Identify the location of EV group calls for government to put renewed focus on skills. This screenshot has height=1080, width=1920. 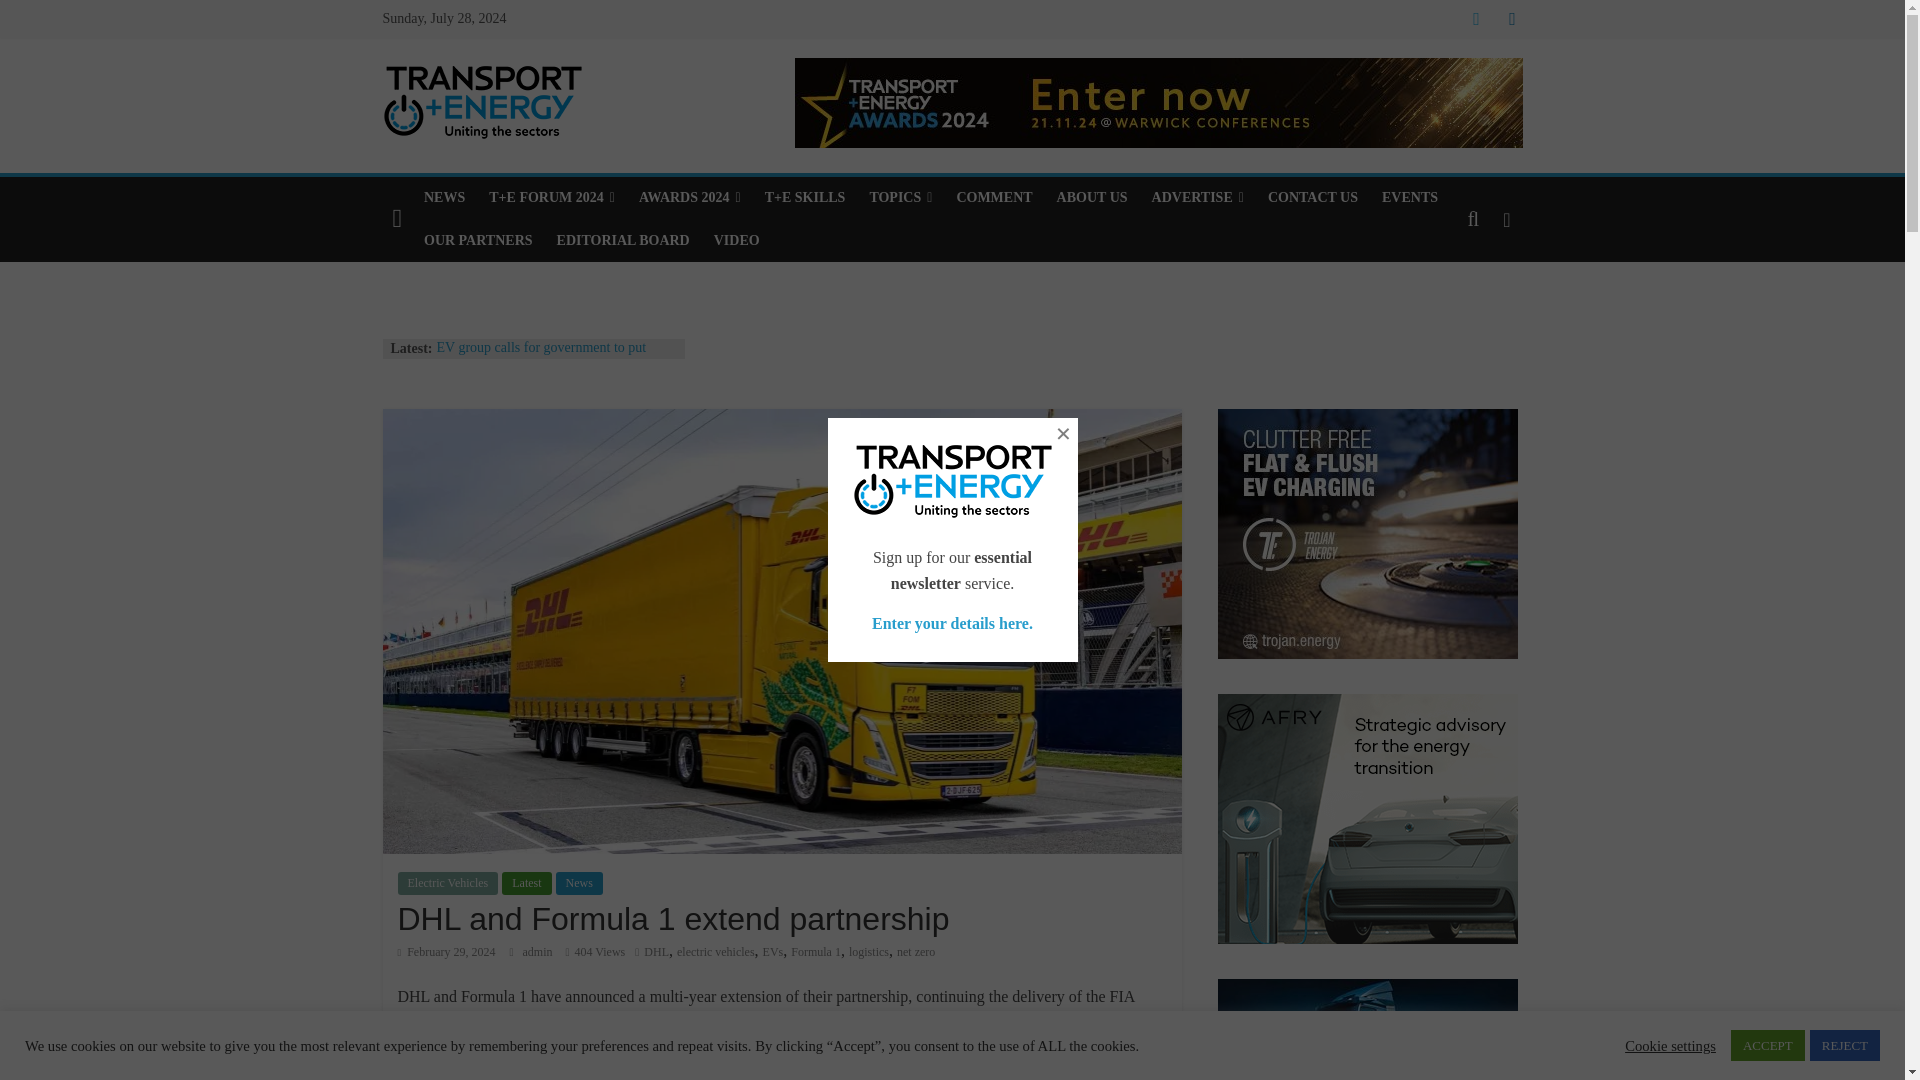
(540, 357).